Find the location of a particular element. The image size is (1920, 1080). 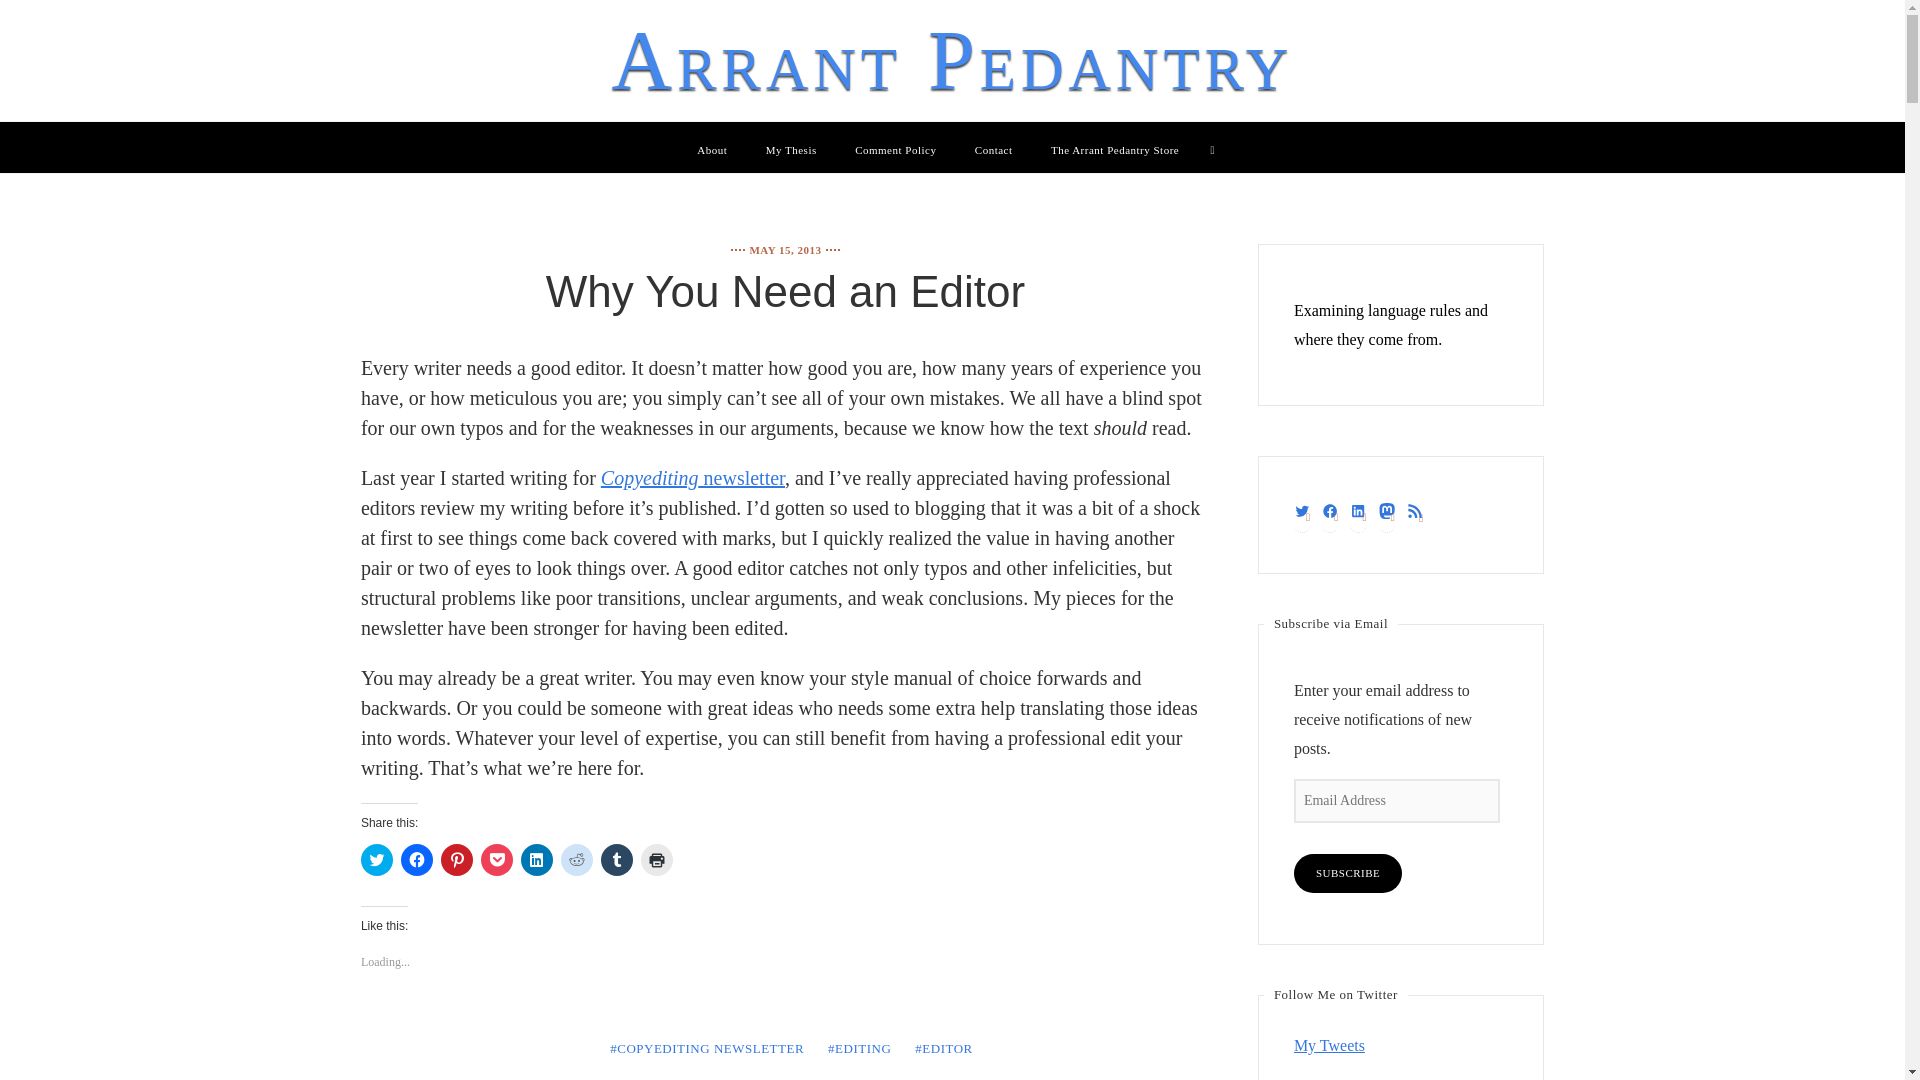

Click to share on Pocket is located at coordinates (496, 859).